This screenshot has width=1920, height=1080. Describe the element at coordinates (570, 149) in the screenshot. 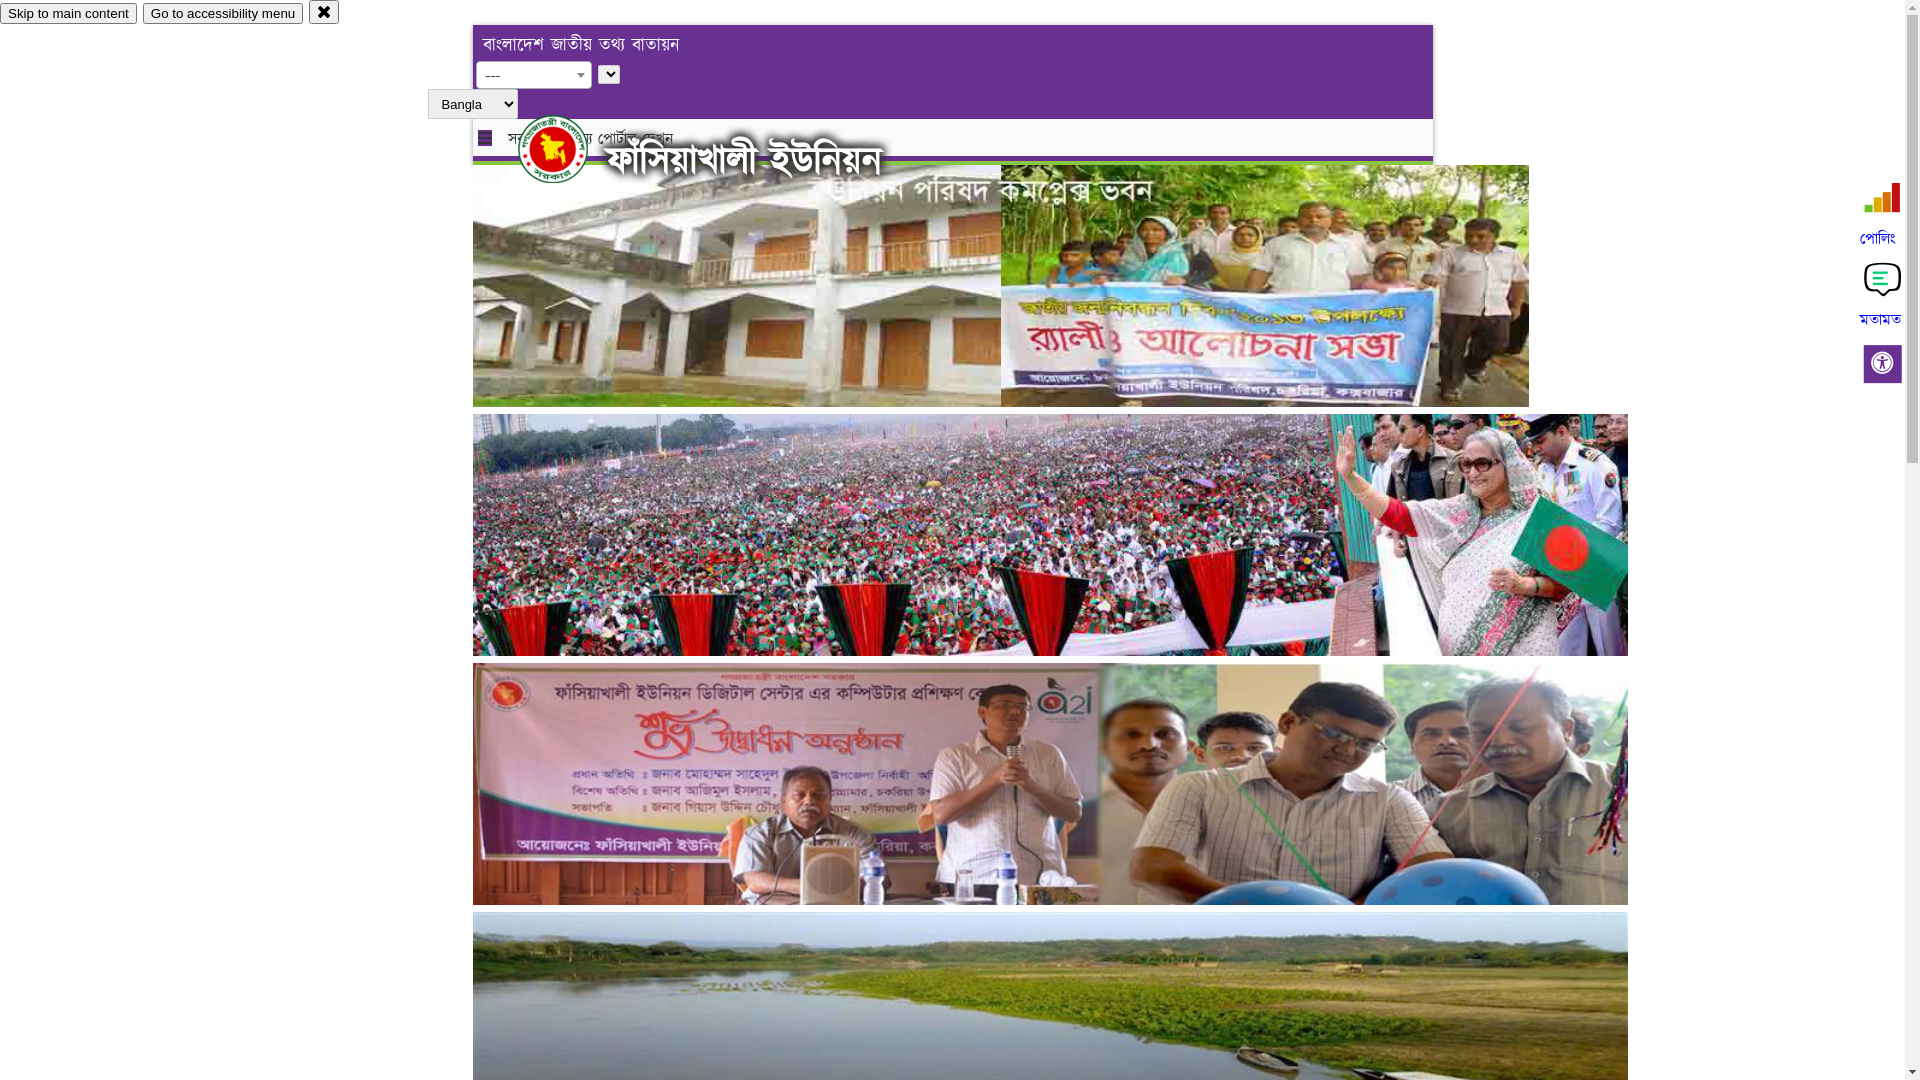

I see `
                
            ` at that location.